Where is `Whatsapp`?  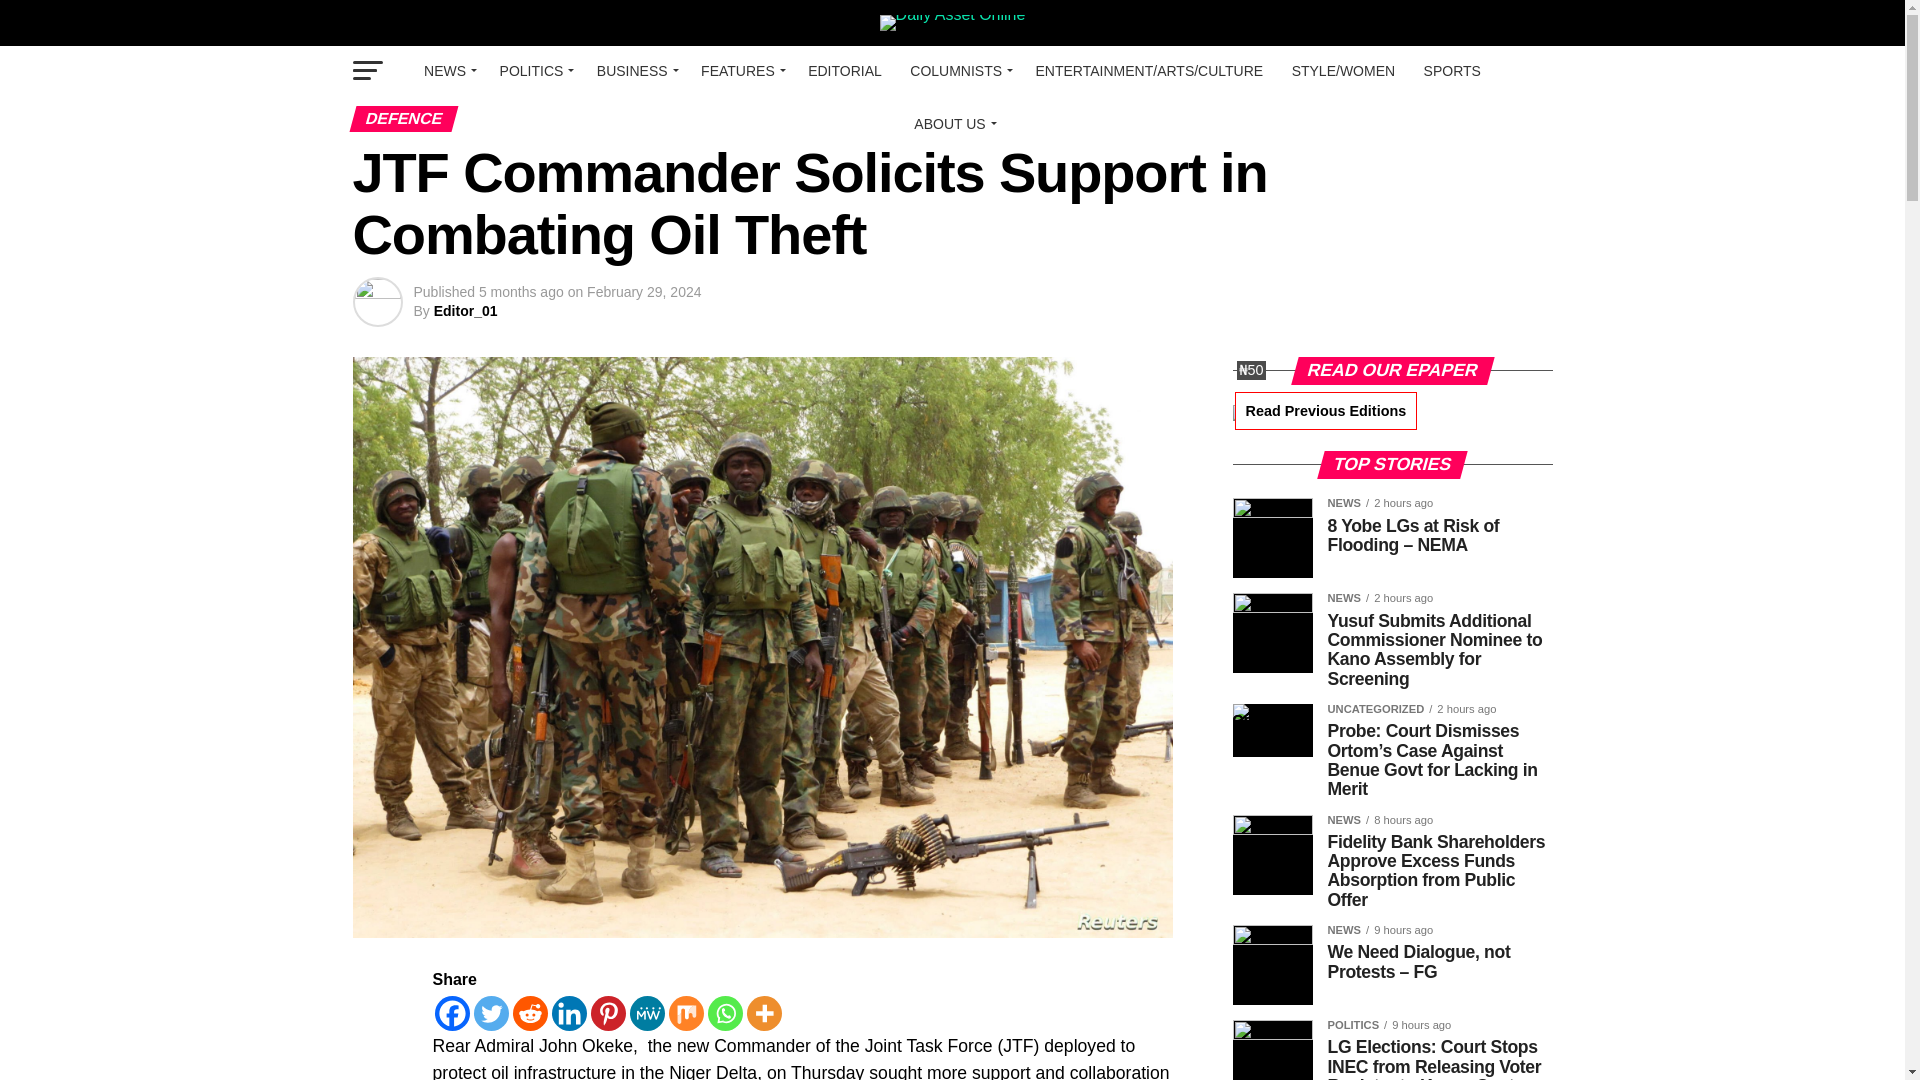 Whatsapp is located at coordinates (726, 1013).